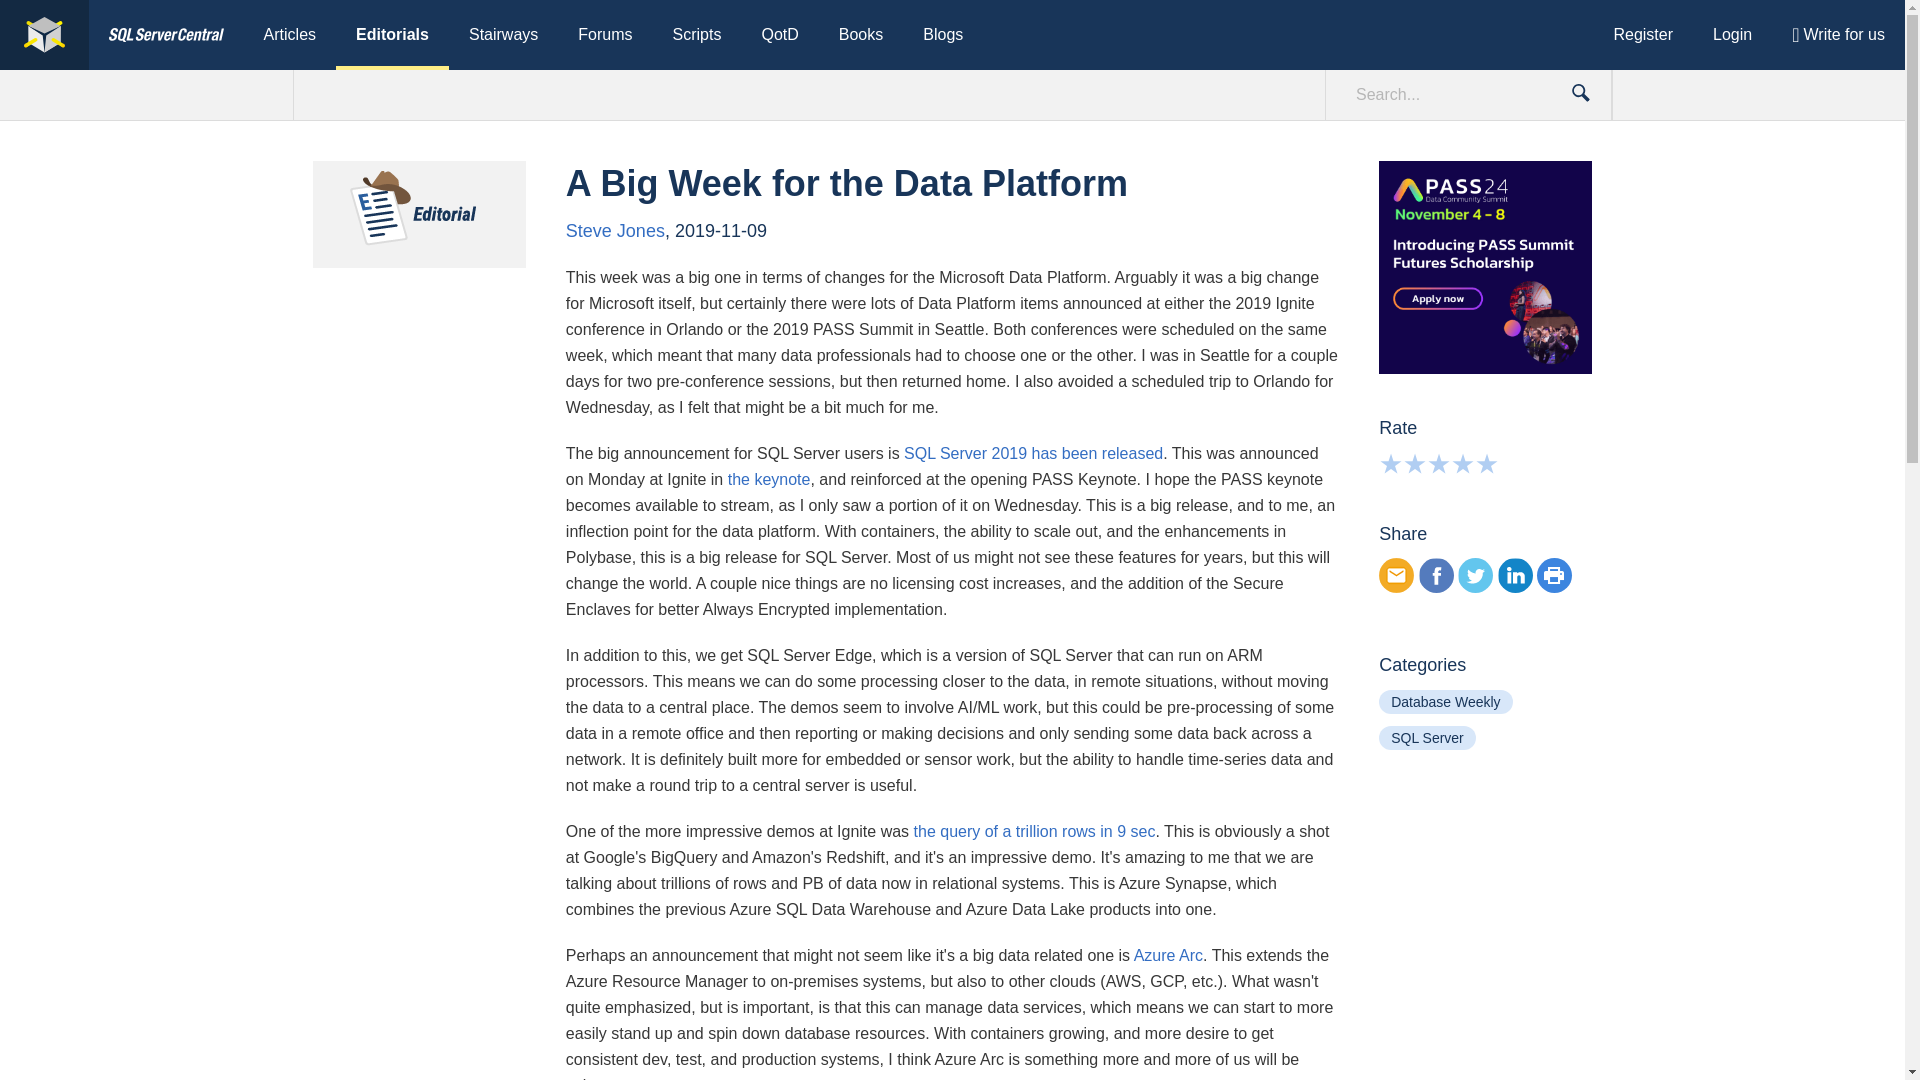 The image size is (1920, 1080). What do you see at coordinates (860, 35) in the screenshot?
I see `Books` at bounding box center [860, 35].